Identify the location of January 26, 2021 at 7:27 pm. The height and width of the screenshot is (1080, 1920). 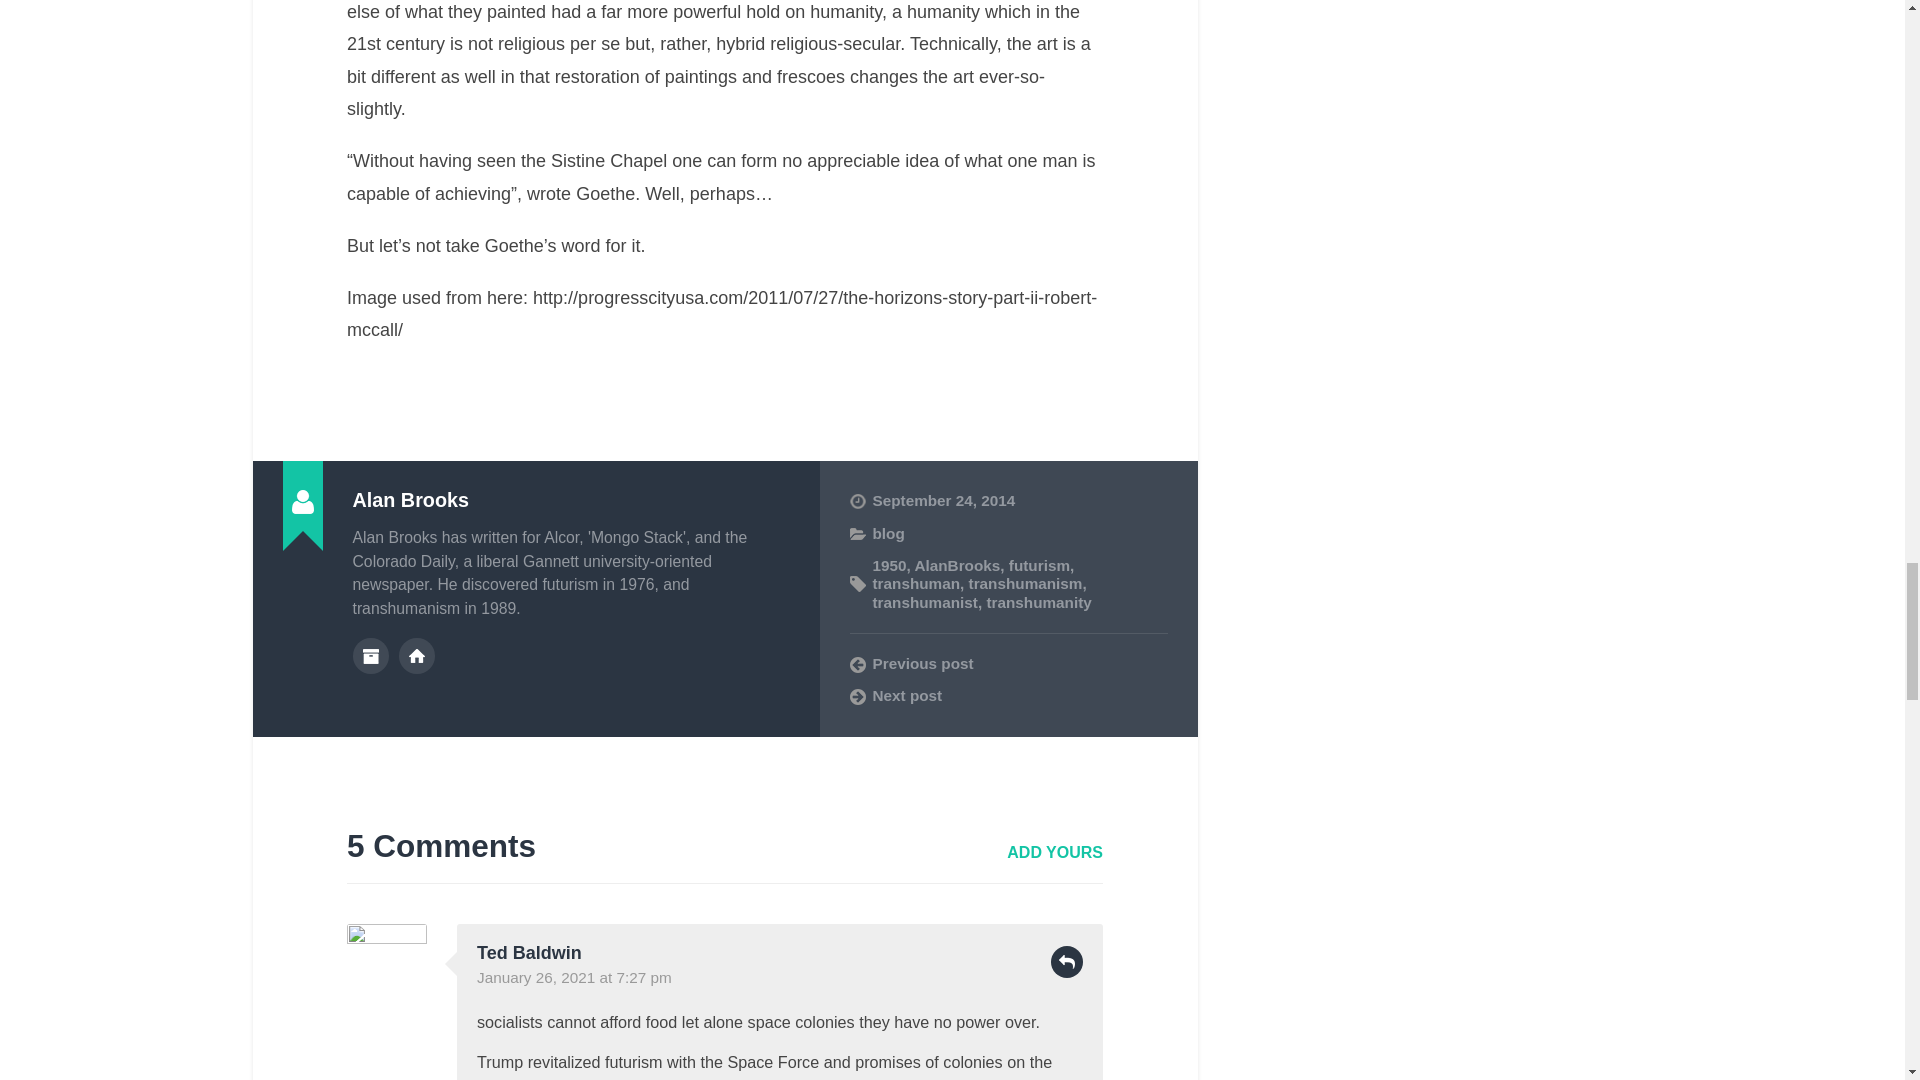
(574, 977).